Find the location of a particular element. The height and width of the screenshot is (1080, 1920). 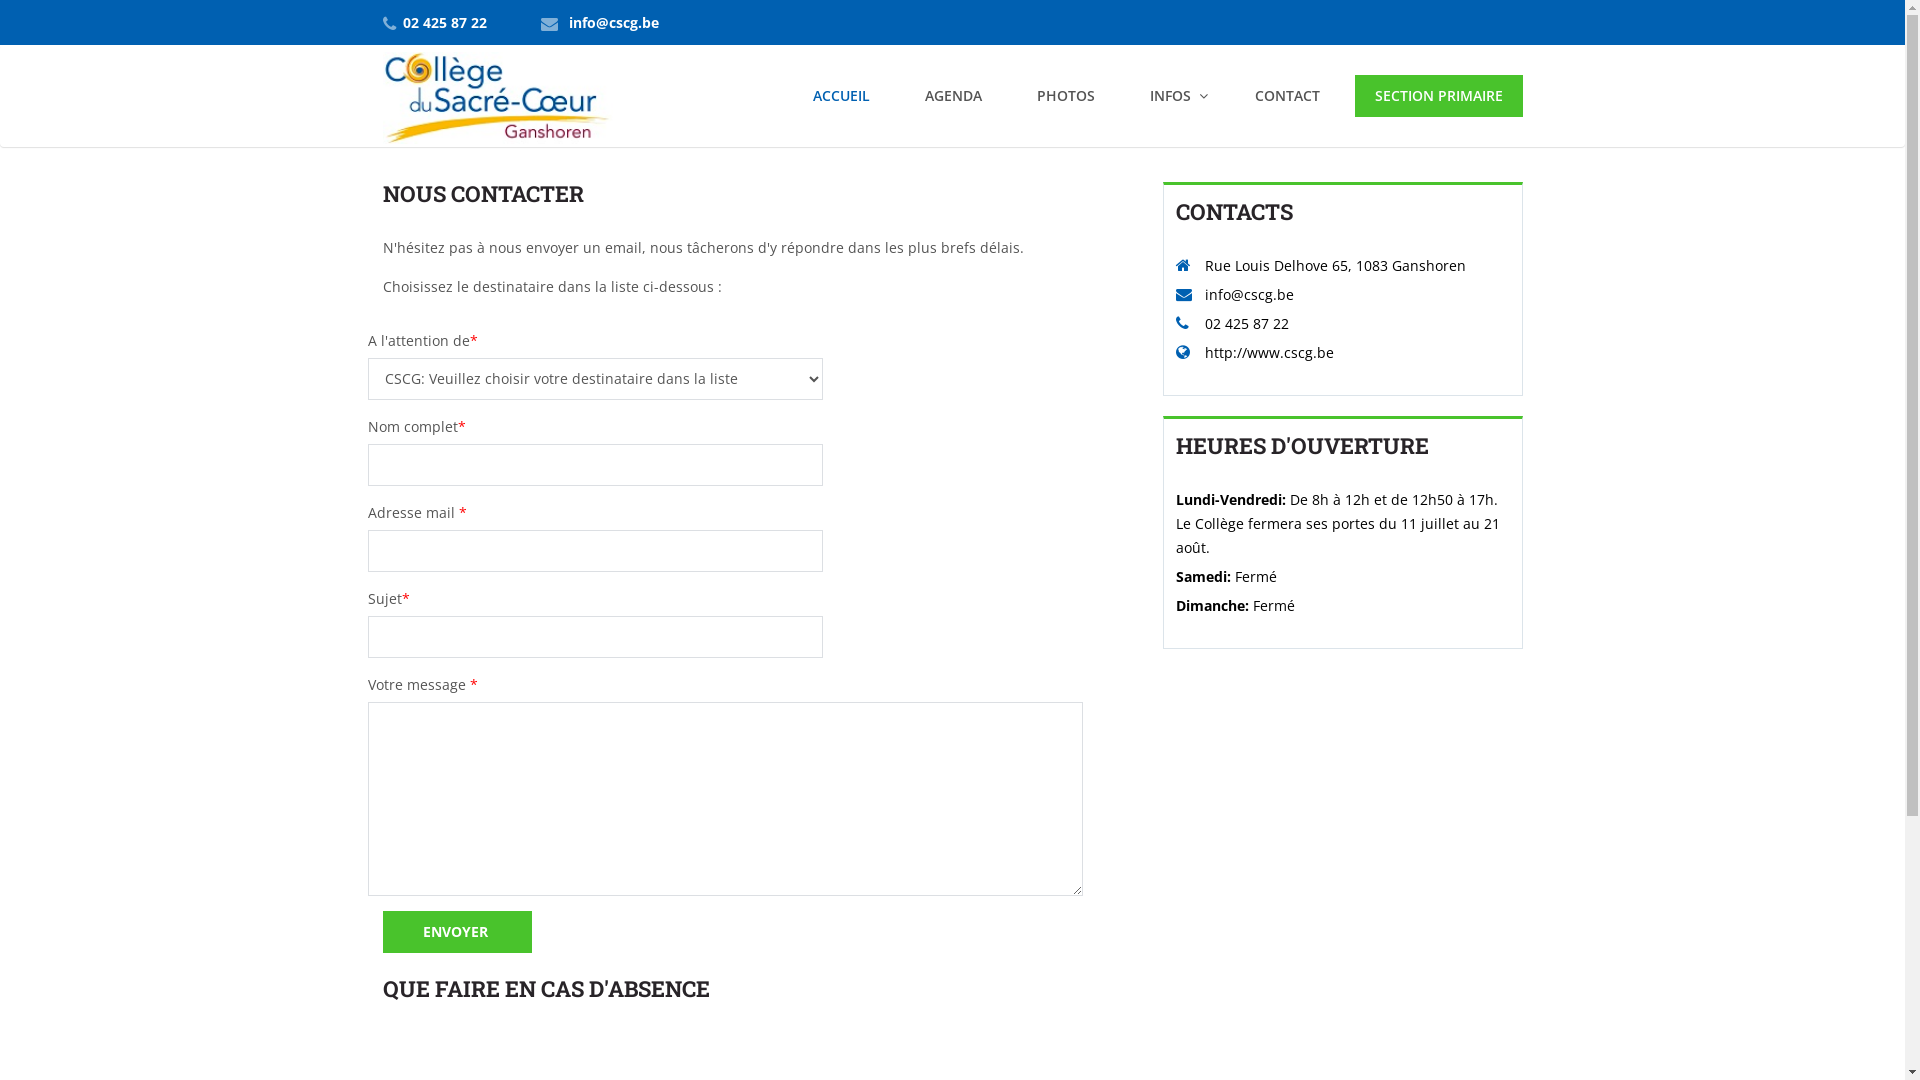

PHOTOS is located at coordinates (1065, 96).